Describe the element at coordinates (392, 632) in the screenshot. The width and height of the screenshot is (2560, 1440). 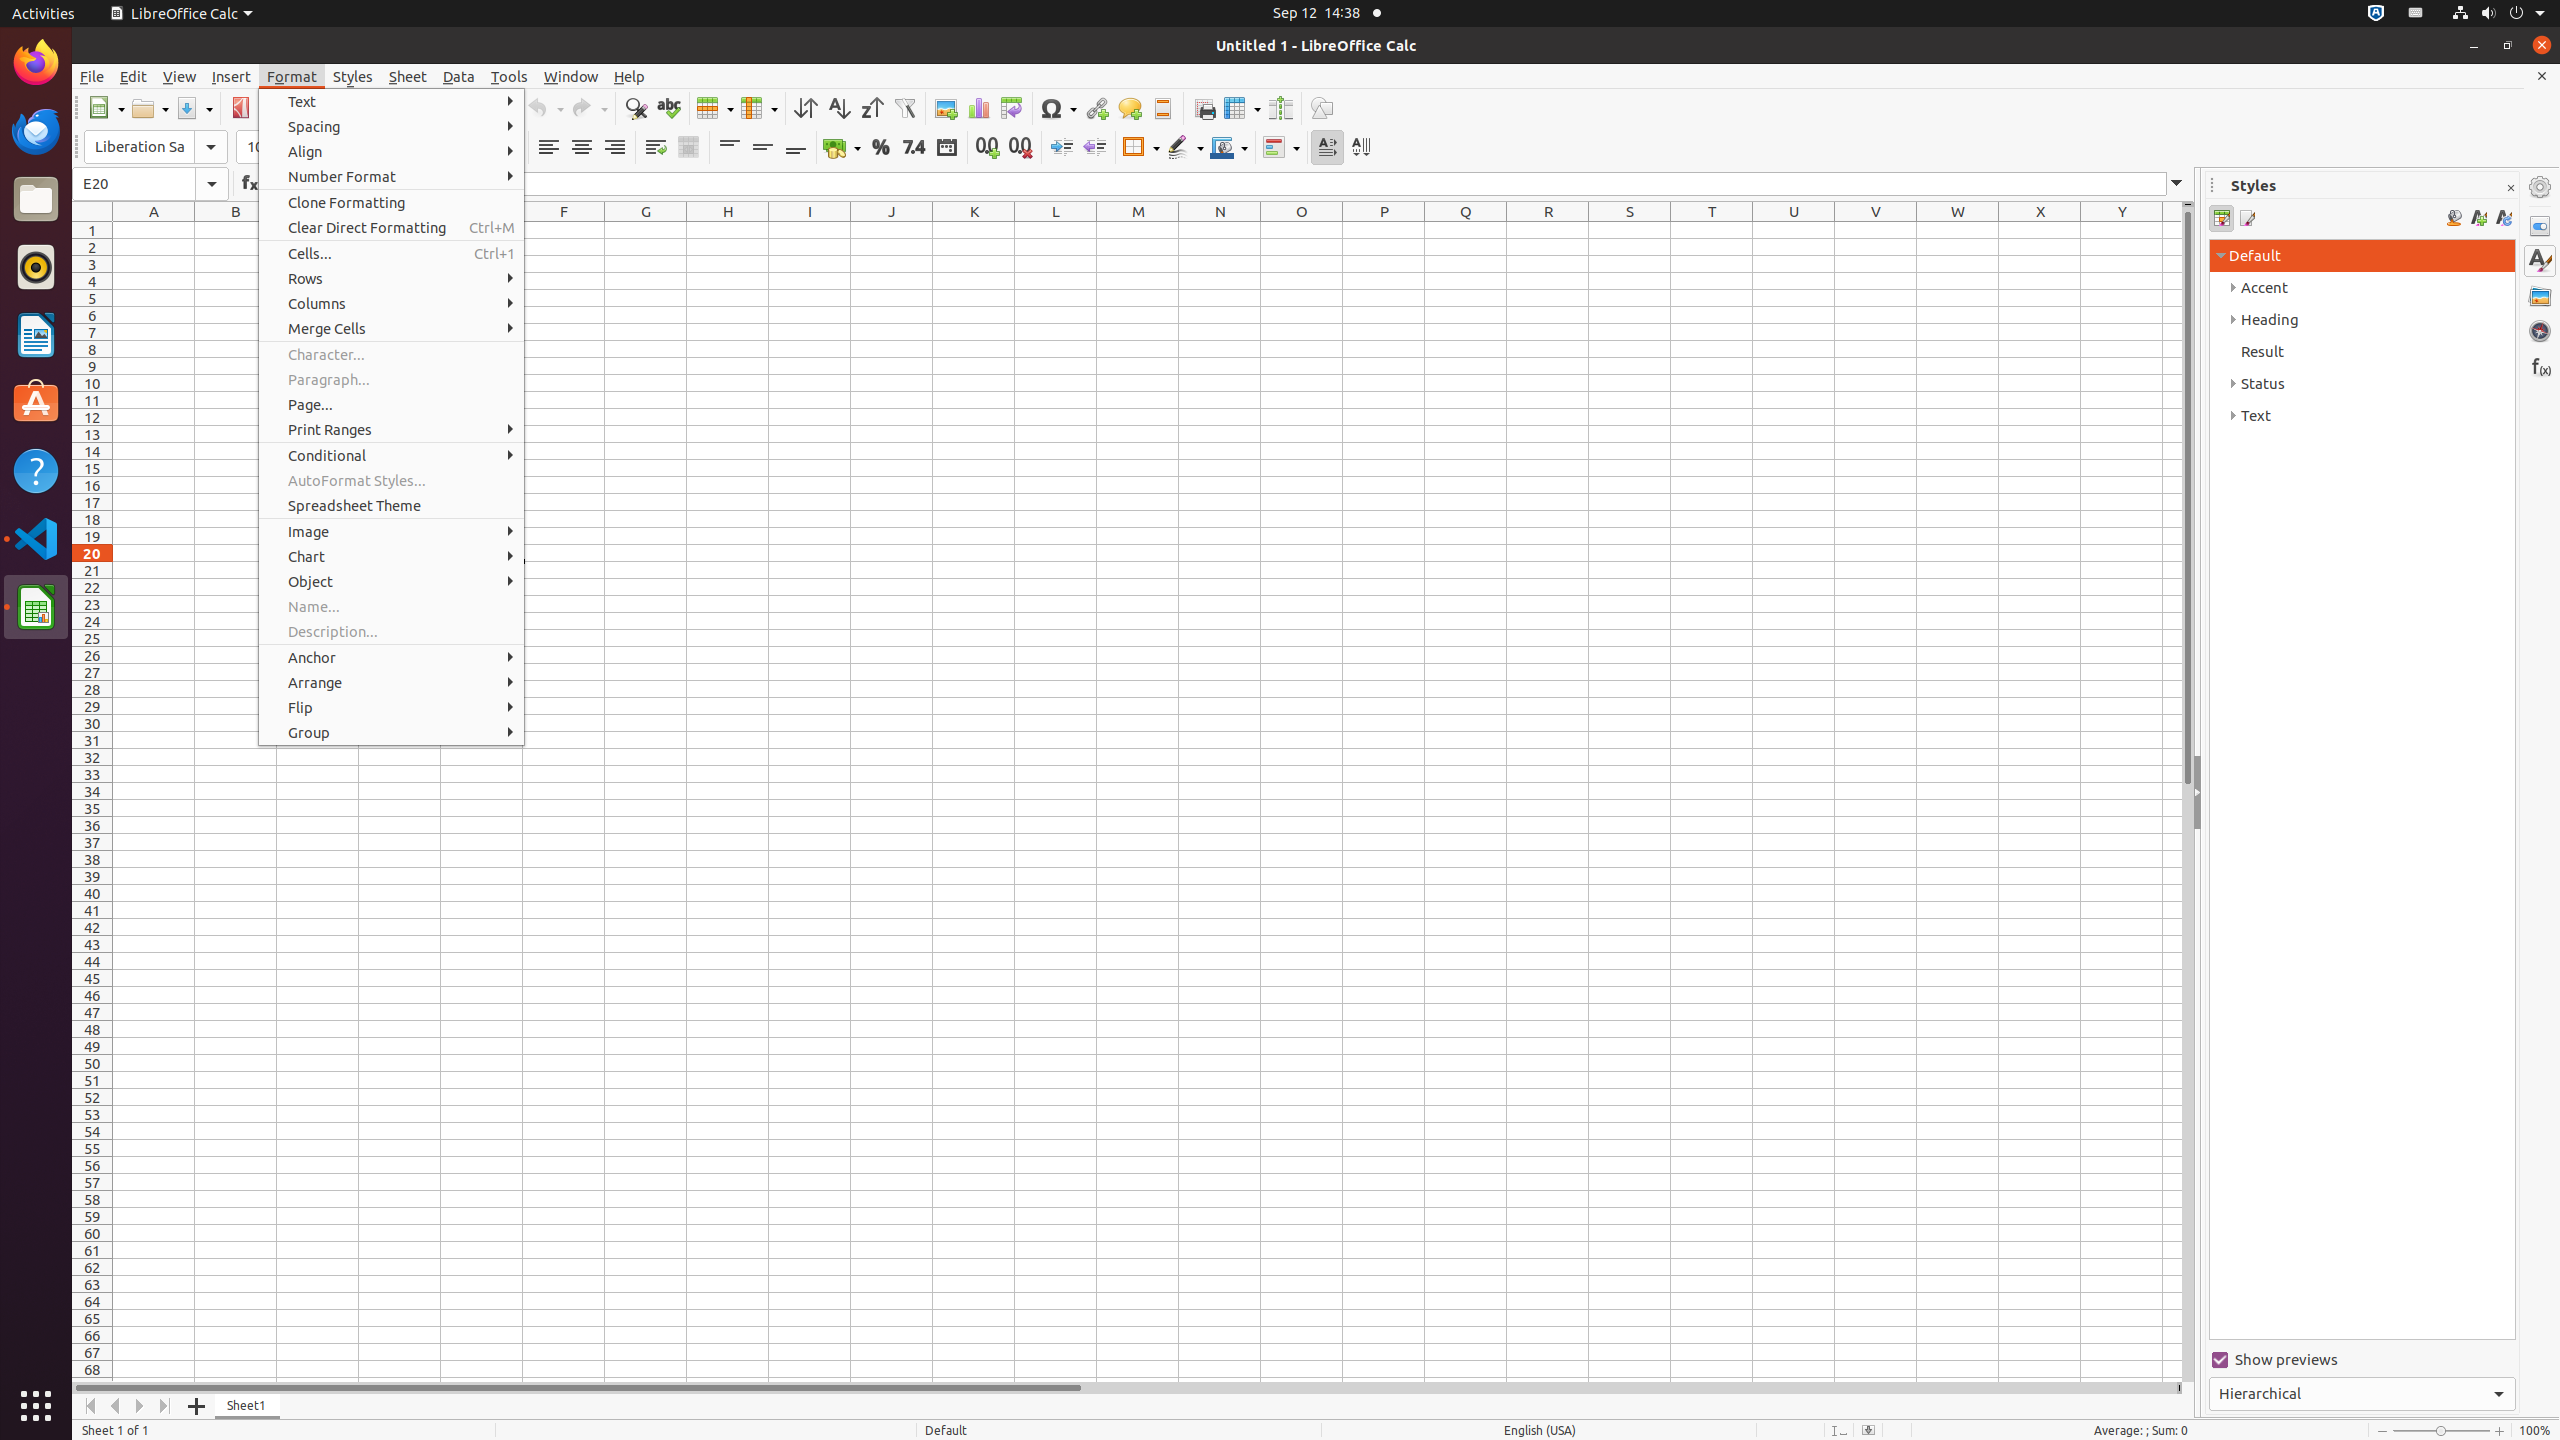
I see `Description...` at that location.